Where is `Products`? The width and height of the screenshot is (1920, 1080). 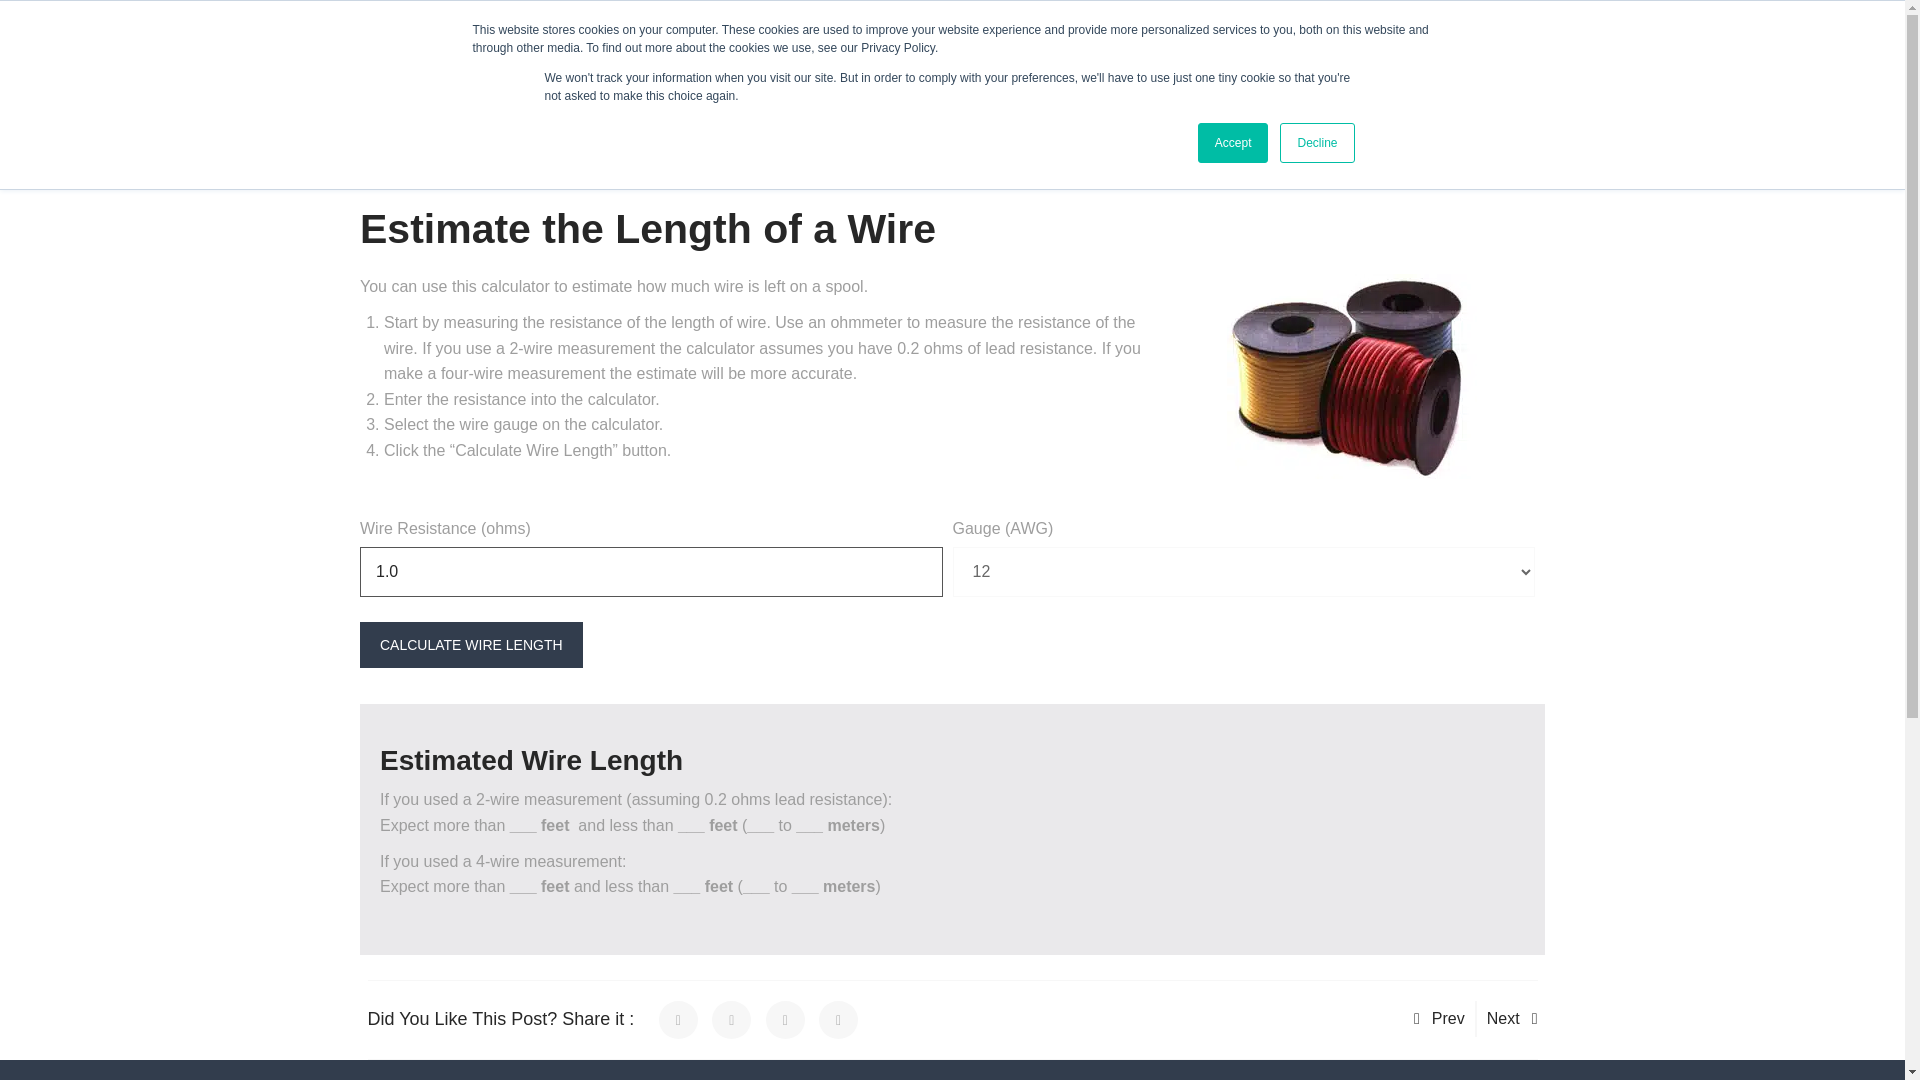
Products is located at coordinates (696, 116).